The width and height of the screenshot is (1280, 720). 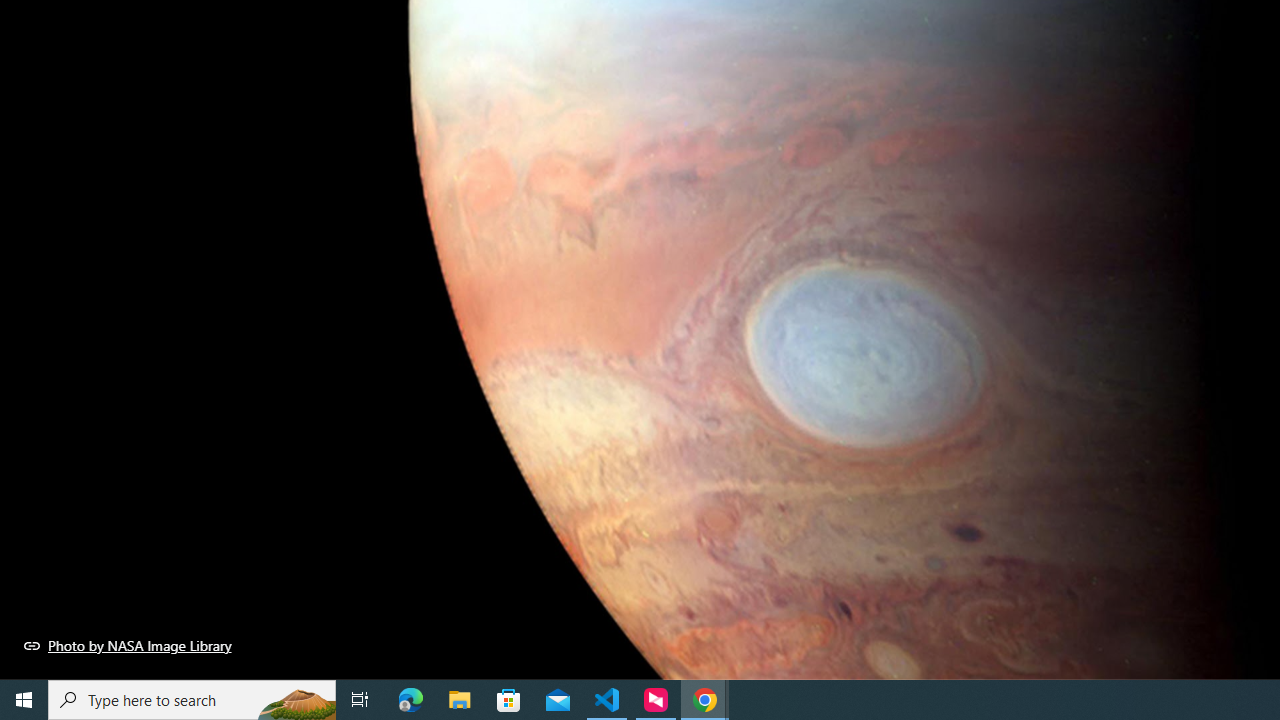 What do you see at coordinates (128, 645) in the screenshot?
I see `Photo by NASA Image Library` at bounding box center [128, 645].